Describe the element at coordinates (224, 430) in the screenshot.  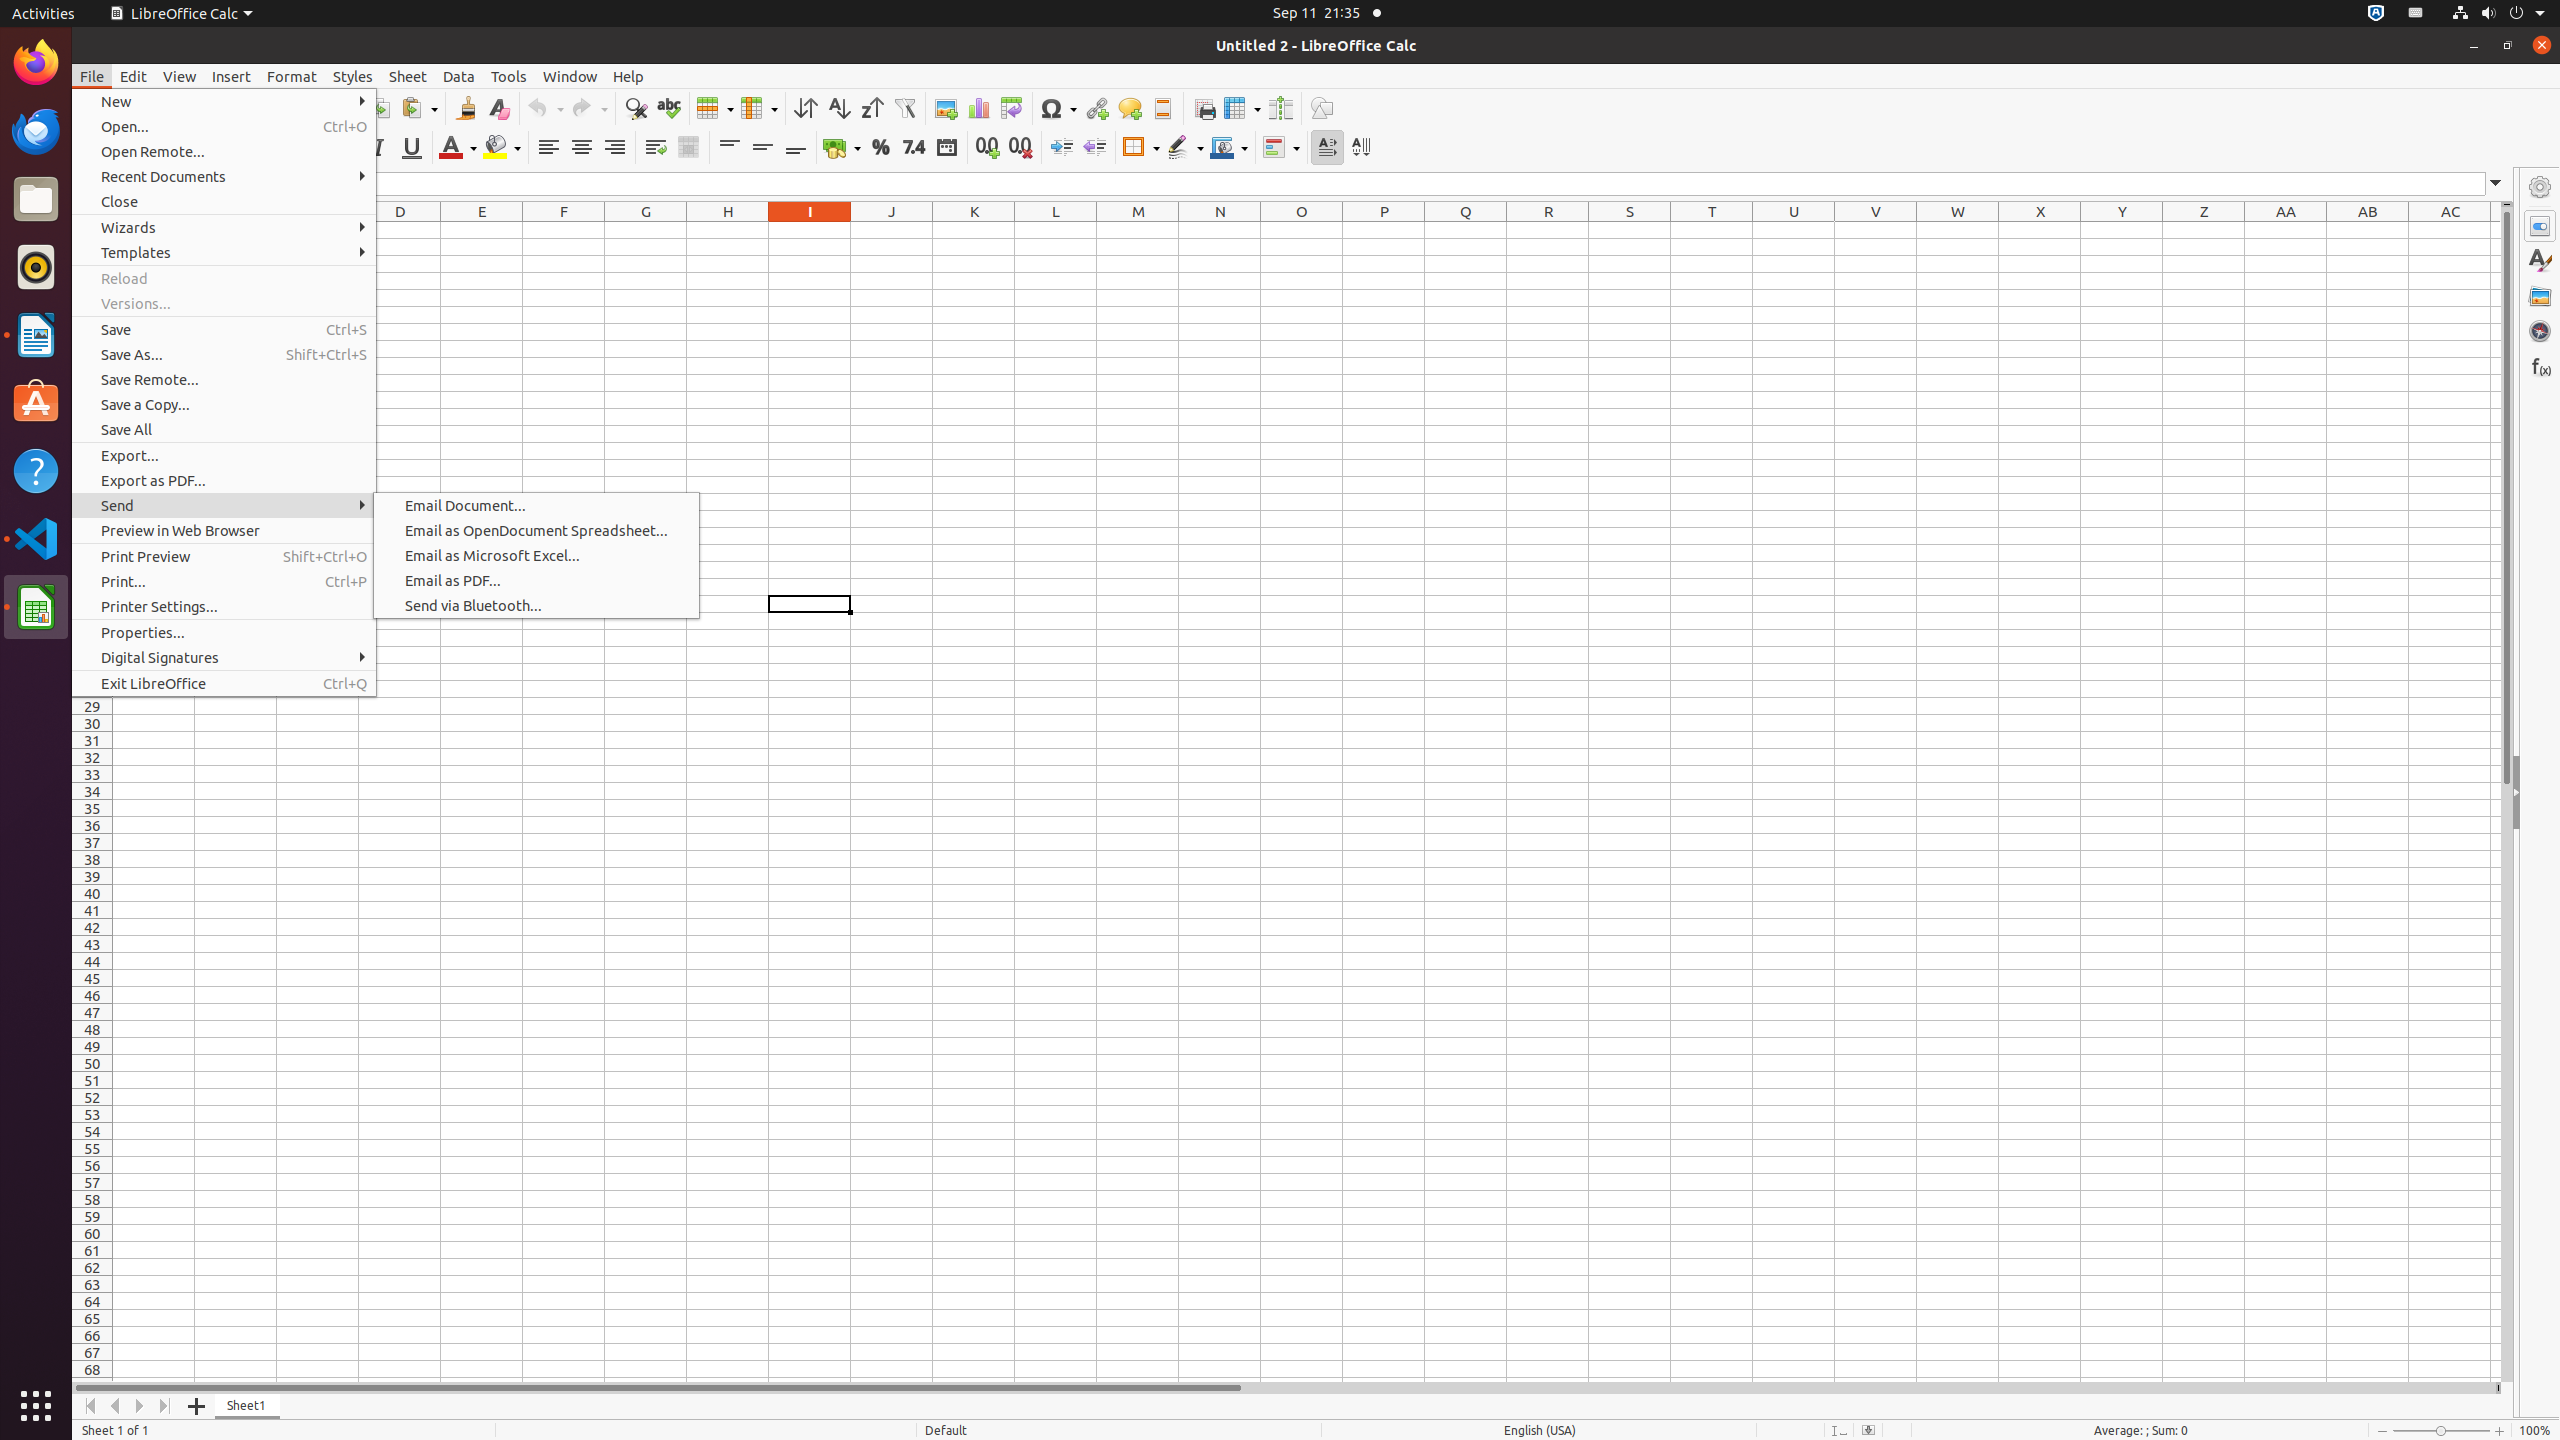
I see `Save All` at that location.